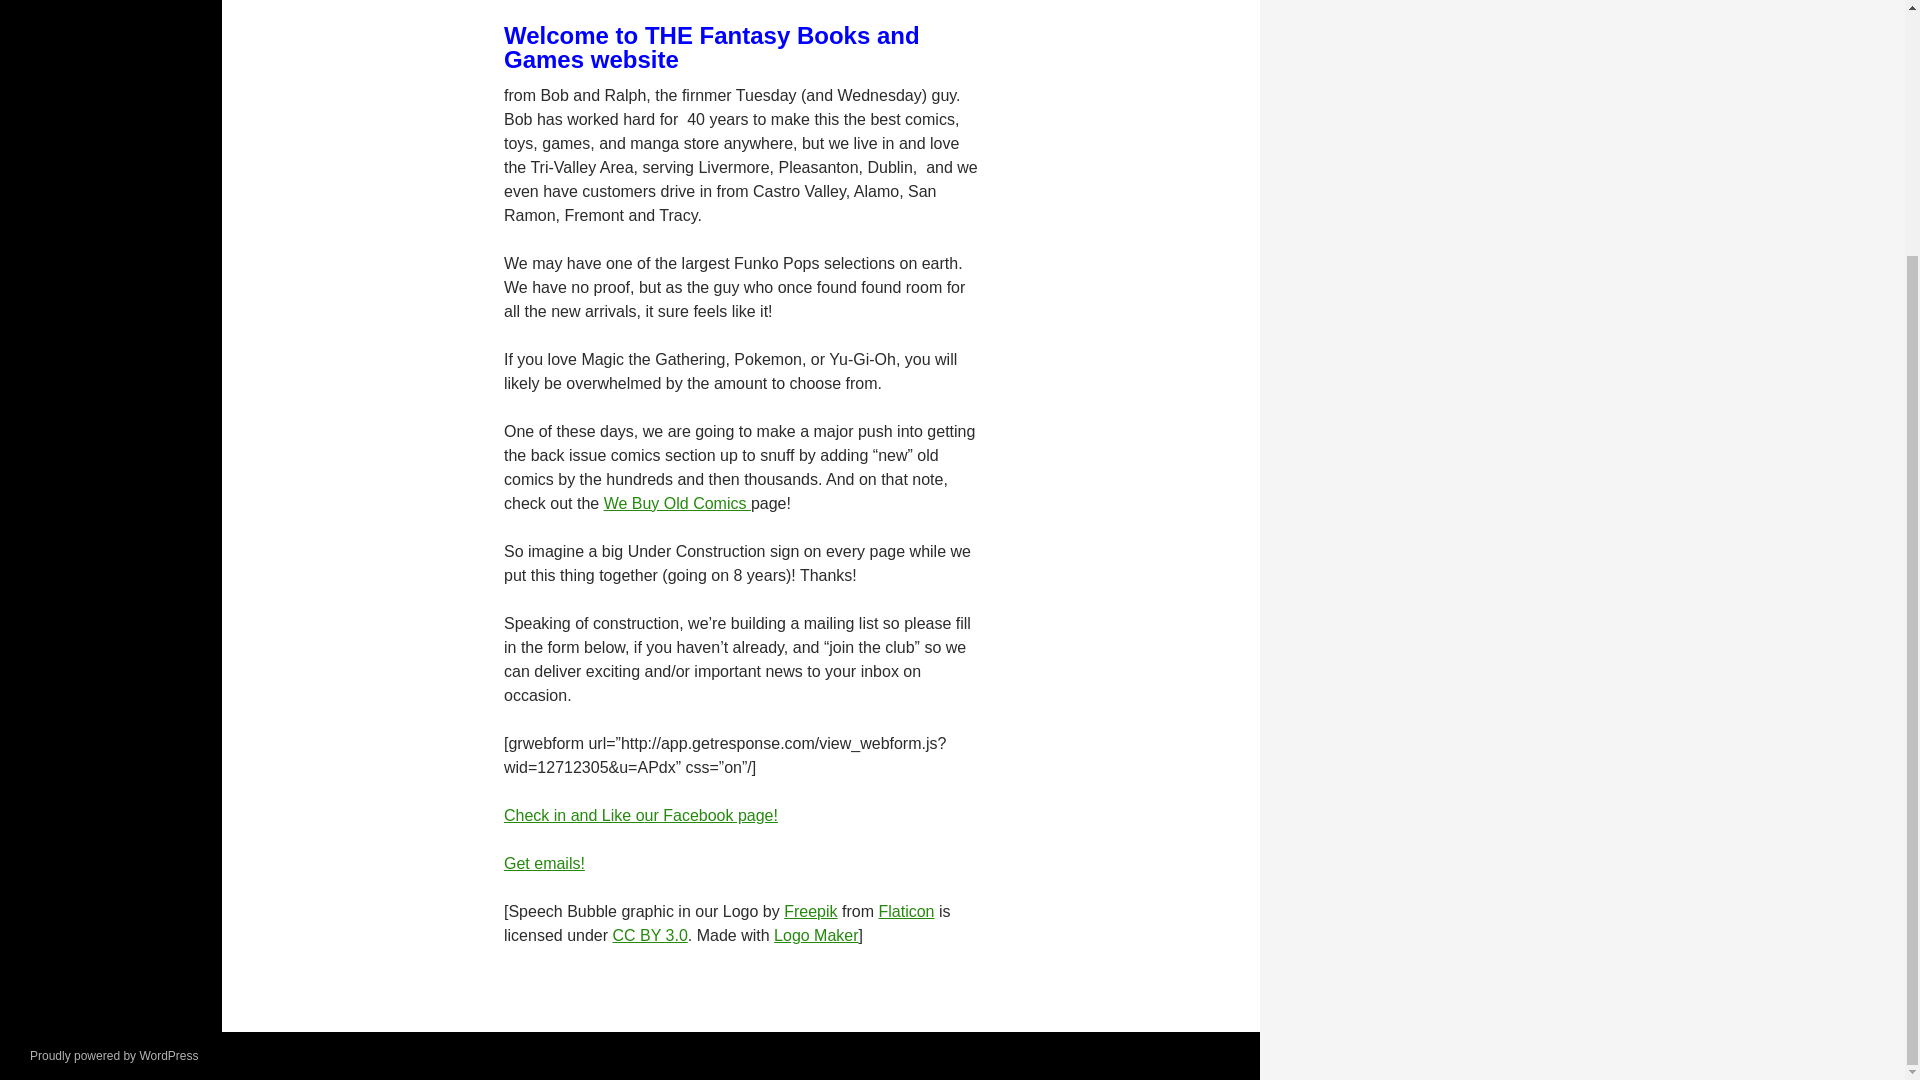 This screenshot has height=1080, width=1920. Describe the element at coordinates (905, 911) in the screenshot. I see `Flaticon` at that location.